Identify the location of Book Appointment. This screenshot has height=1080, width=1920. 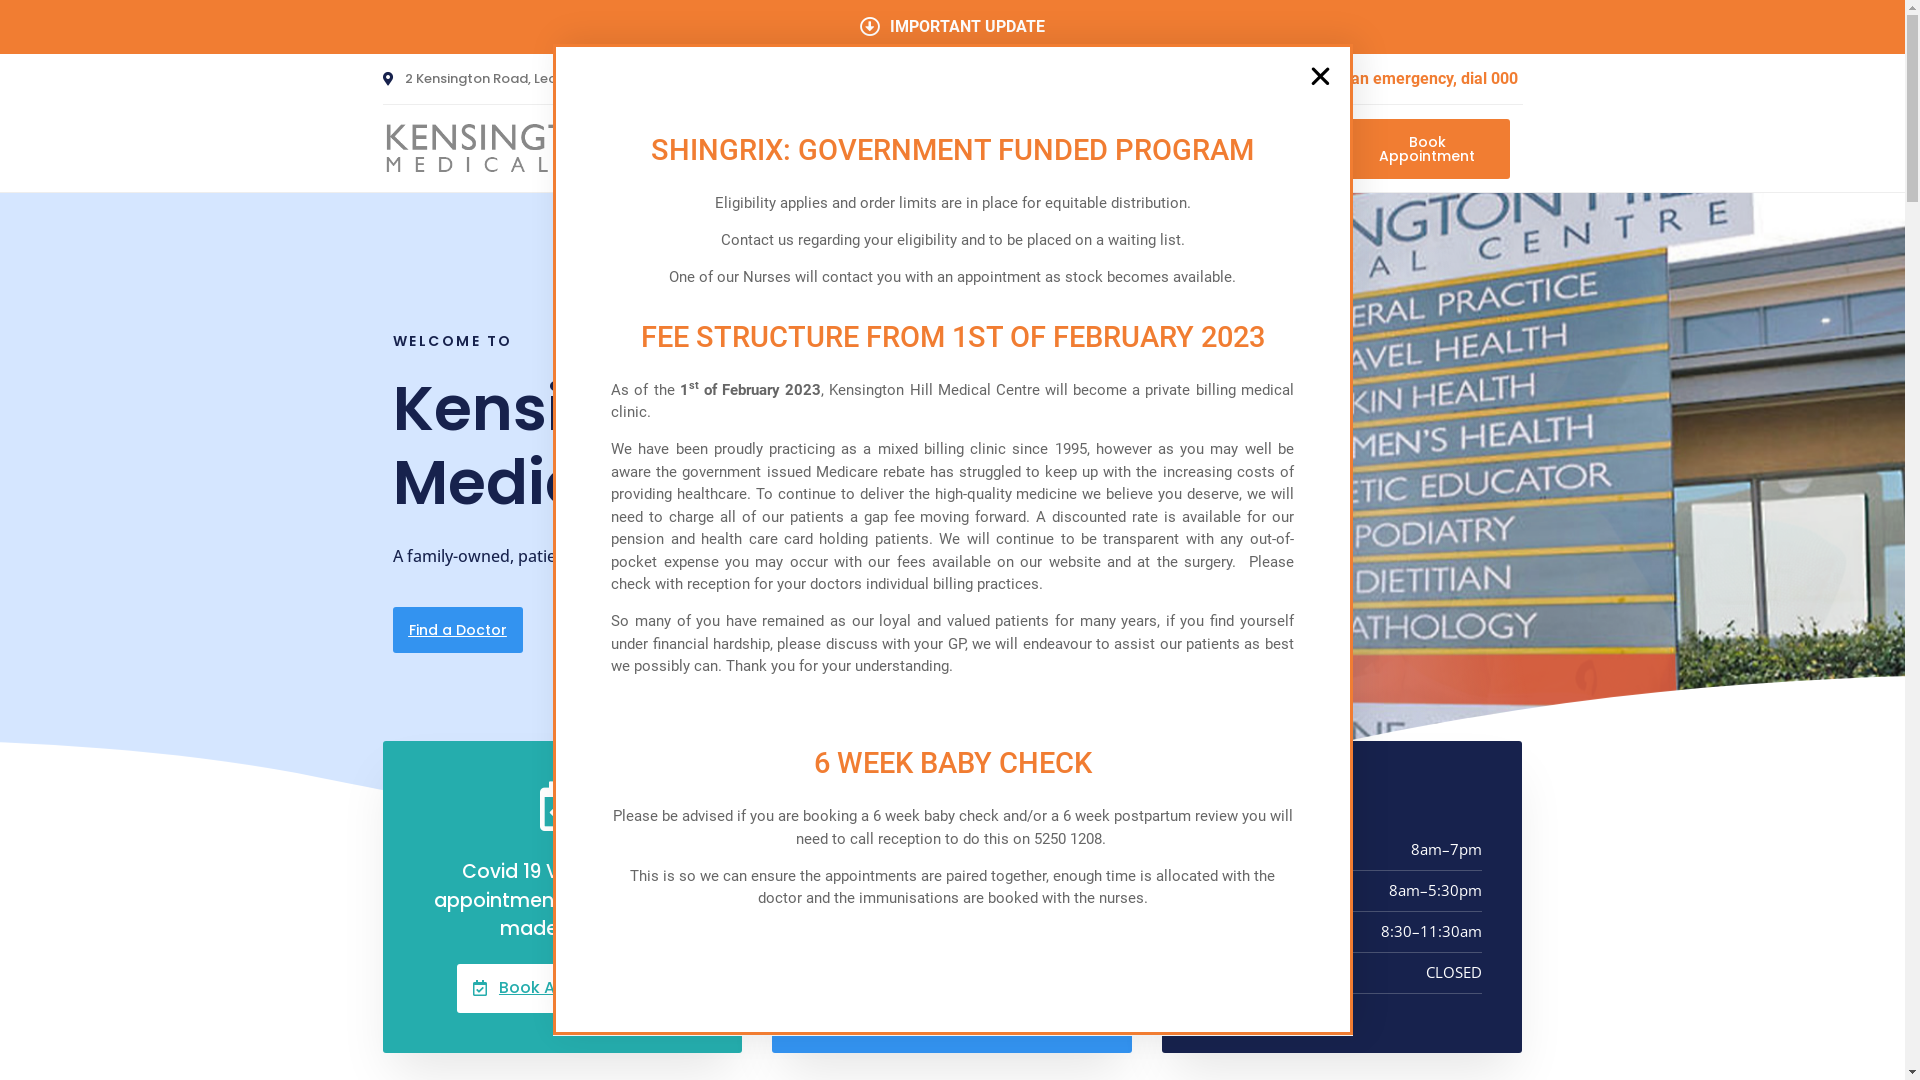
(1415, 148).